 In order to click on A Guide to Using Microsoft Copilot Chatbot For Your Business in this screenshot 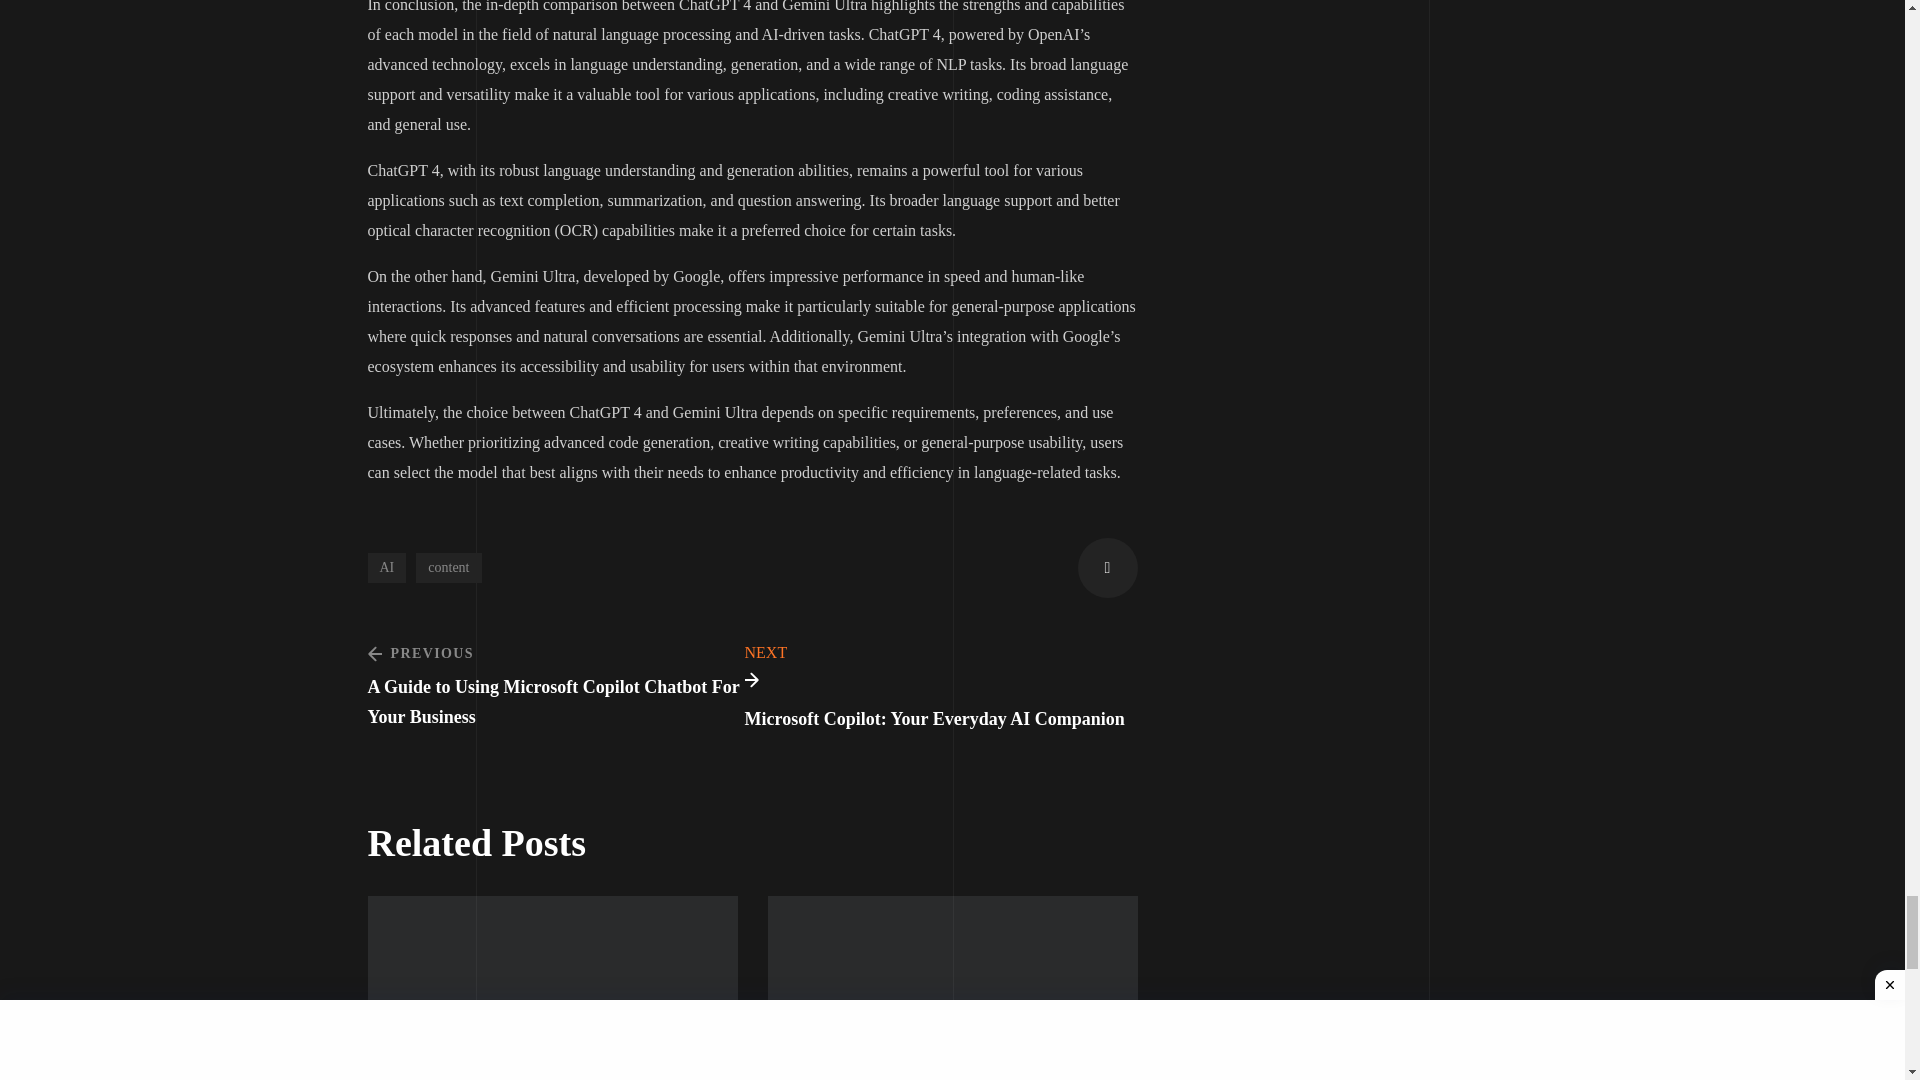, I will do `click(556, 685)`.